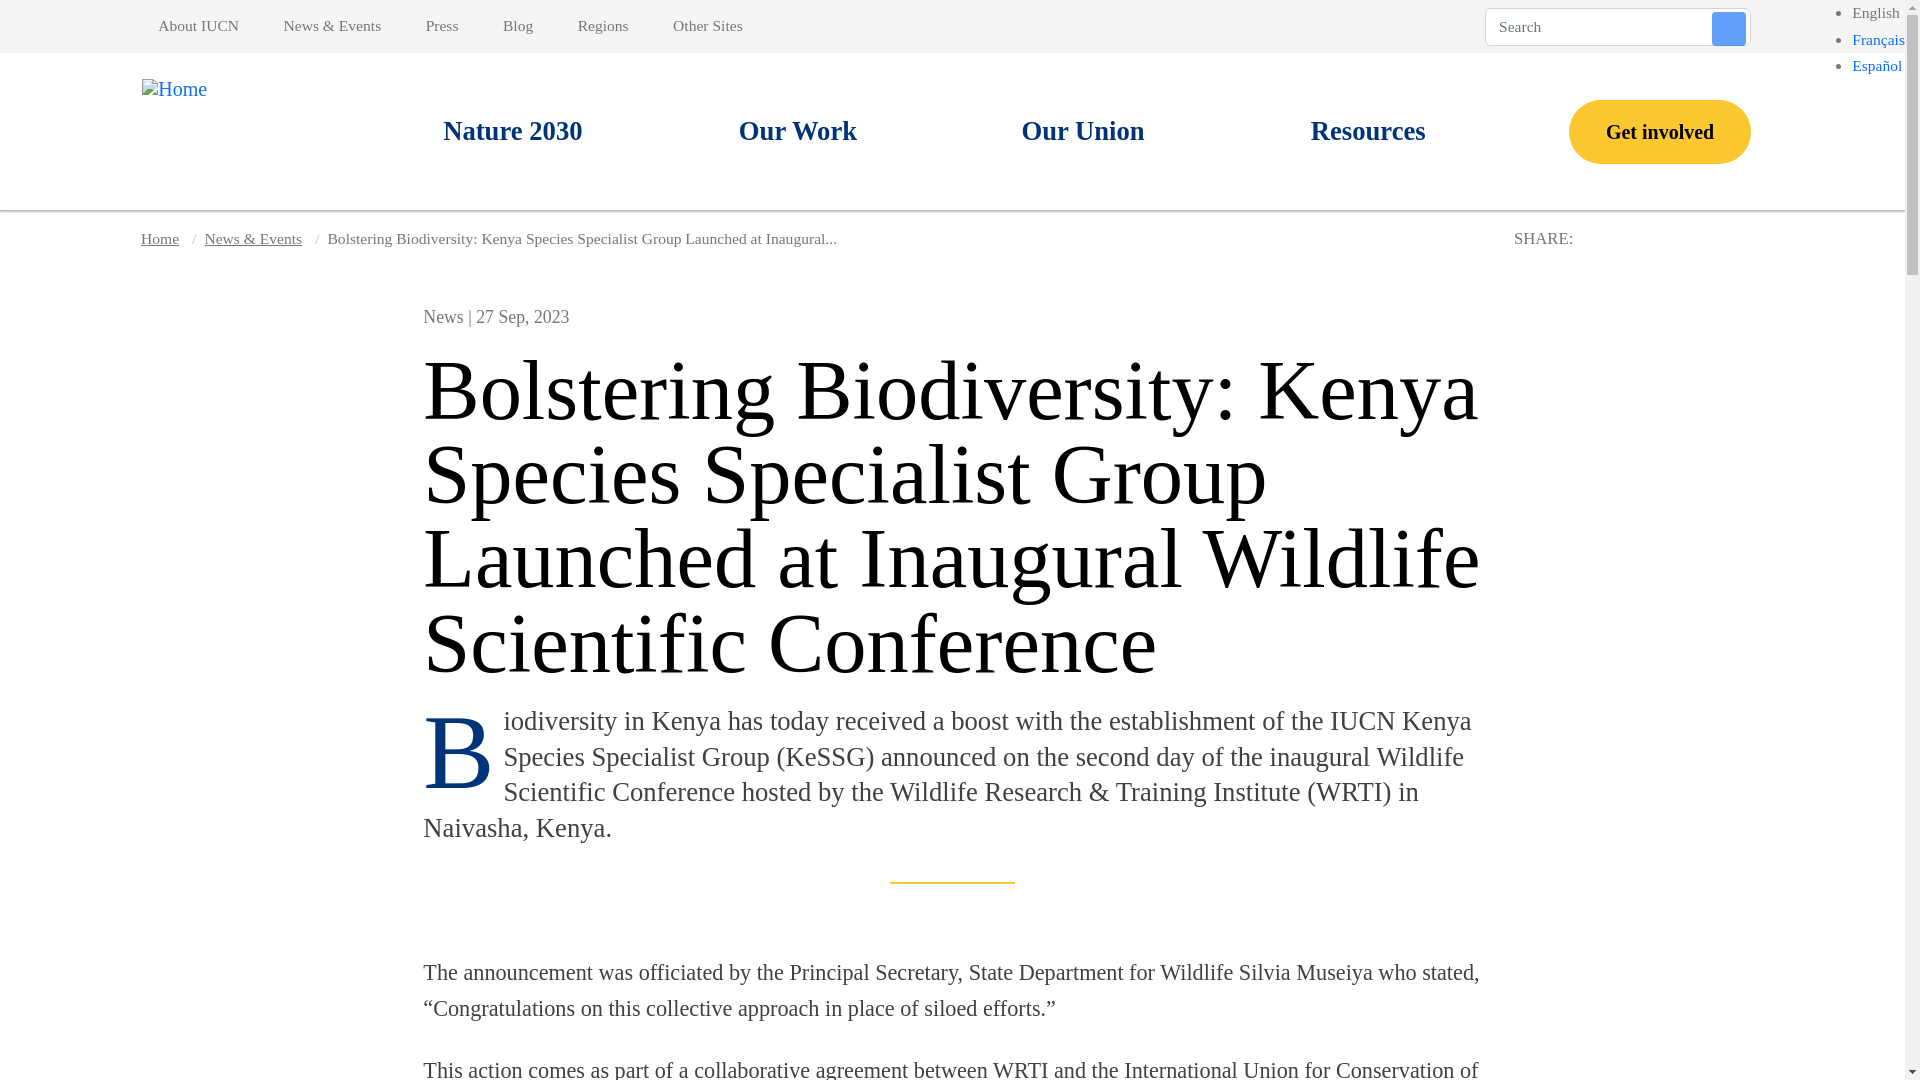 The width and height of the screenshot is (1920, 1080). I want to click on Nature 2030, so click(513, 132).